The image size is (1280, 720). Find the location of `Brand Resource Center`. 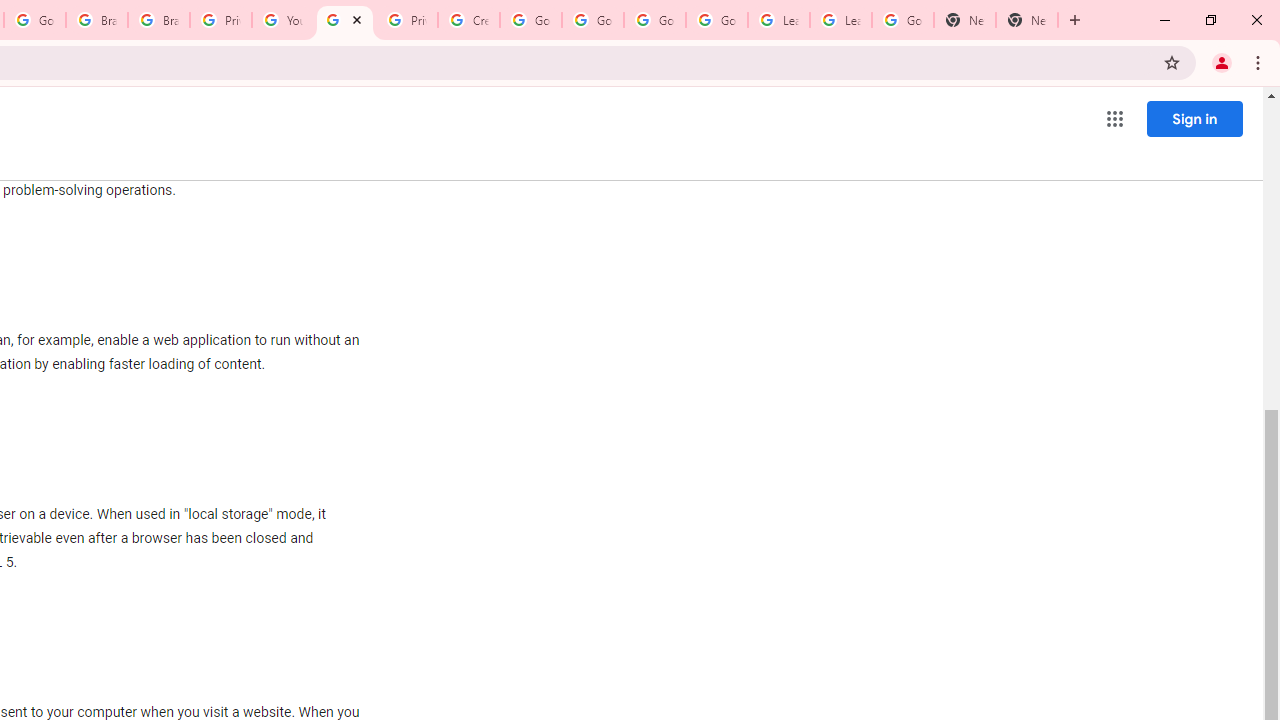

Brand Resource Center is located at coordinates (96, 20).